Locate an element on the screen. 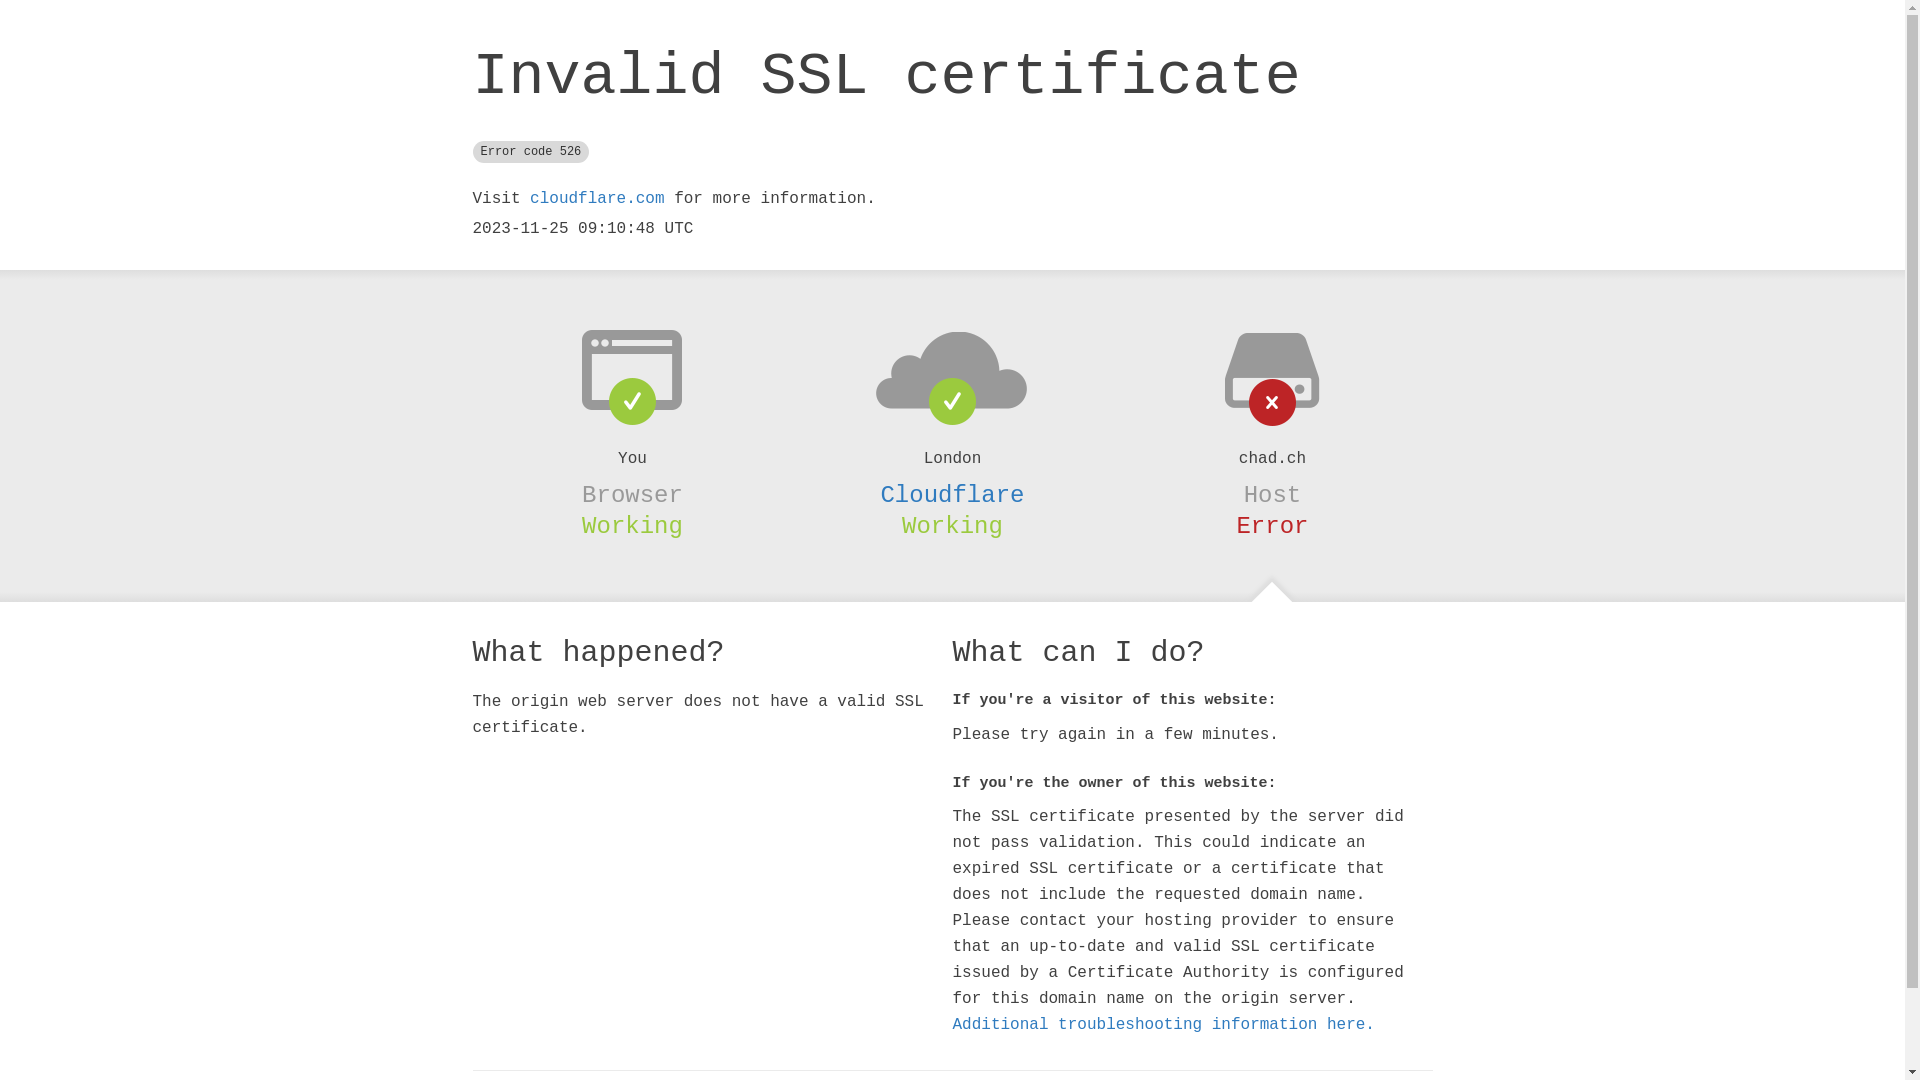  Additional troubleshooting information here. is located at coordinates (1163, 1025).